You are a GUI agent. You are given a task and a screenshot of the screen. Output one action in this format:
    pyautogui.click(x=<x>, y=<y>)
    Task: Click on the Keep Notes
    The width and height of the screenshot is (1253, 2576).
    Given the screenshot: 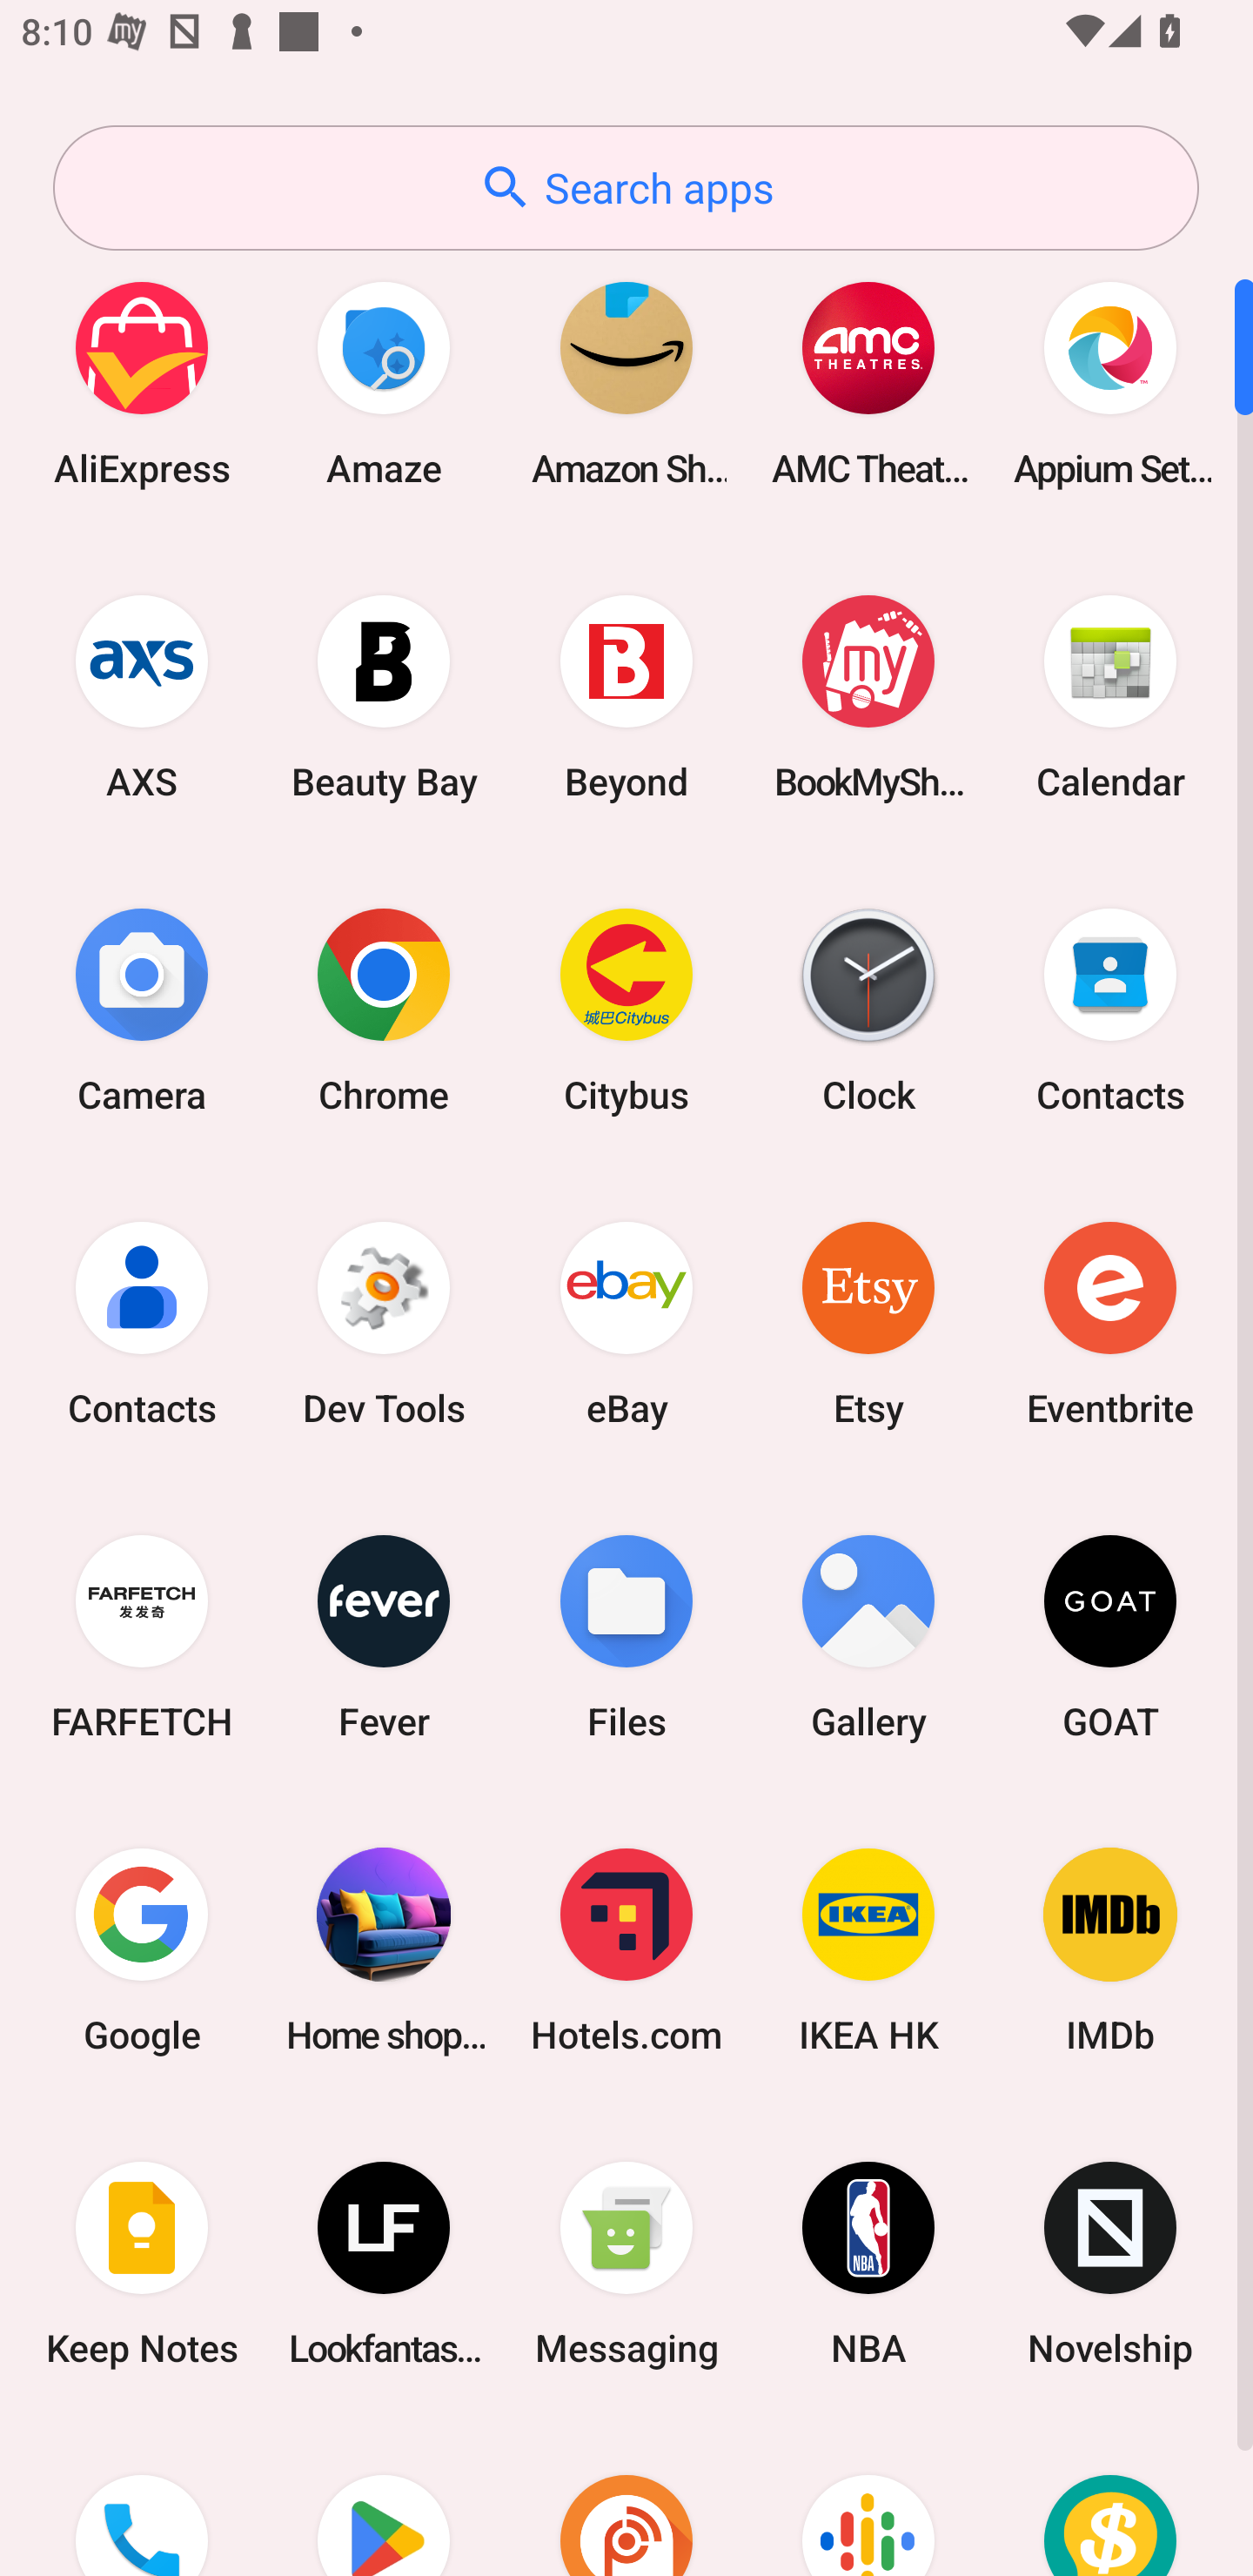 What is the action you would take?
    pyautogui.click(x=142, y=2264)
    